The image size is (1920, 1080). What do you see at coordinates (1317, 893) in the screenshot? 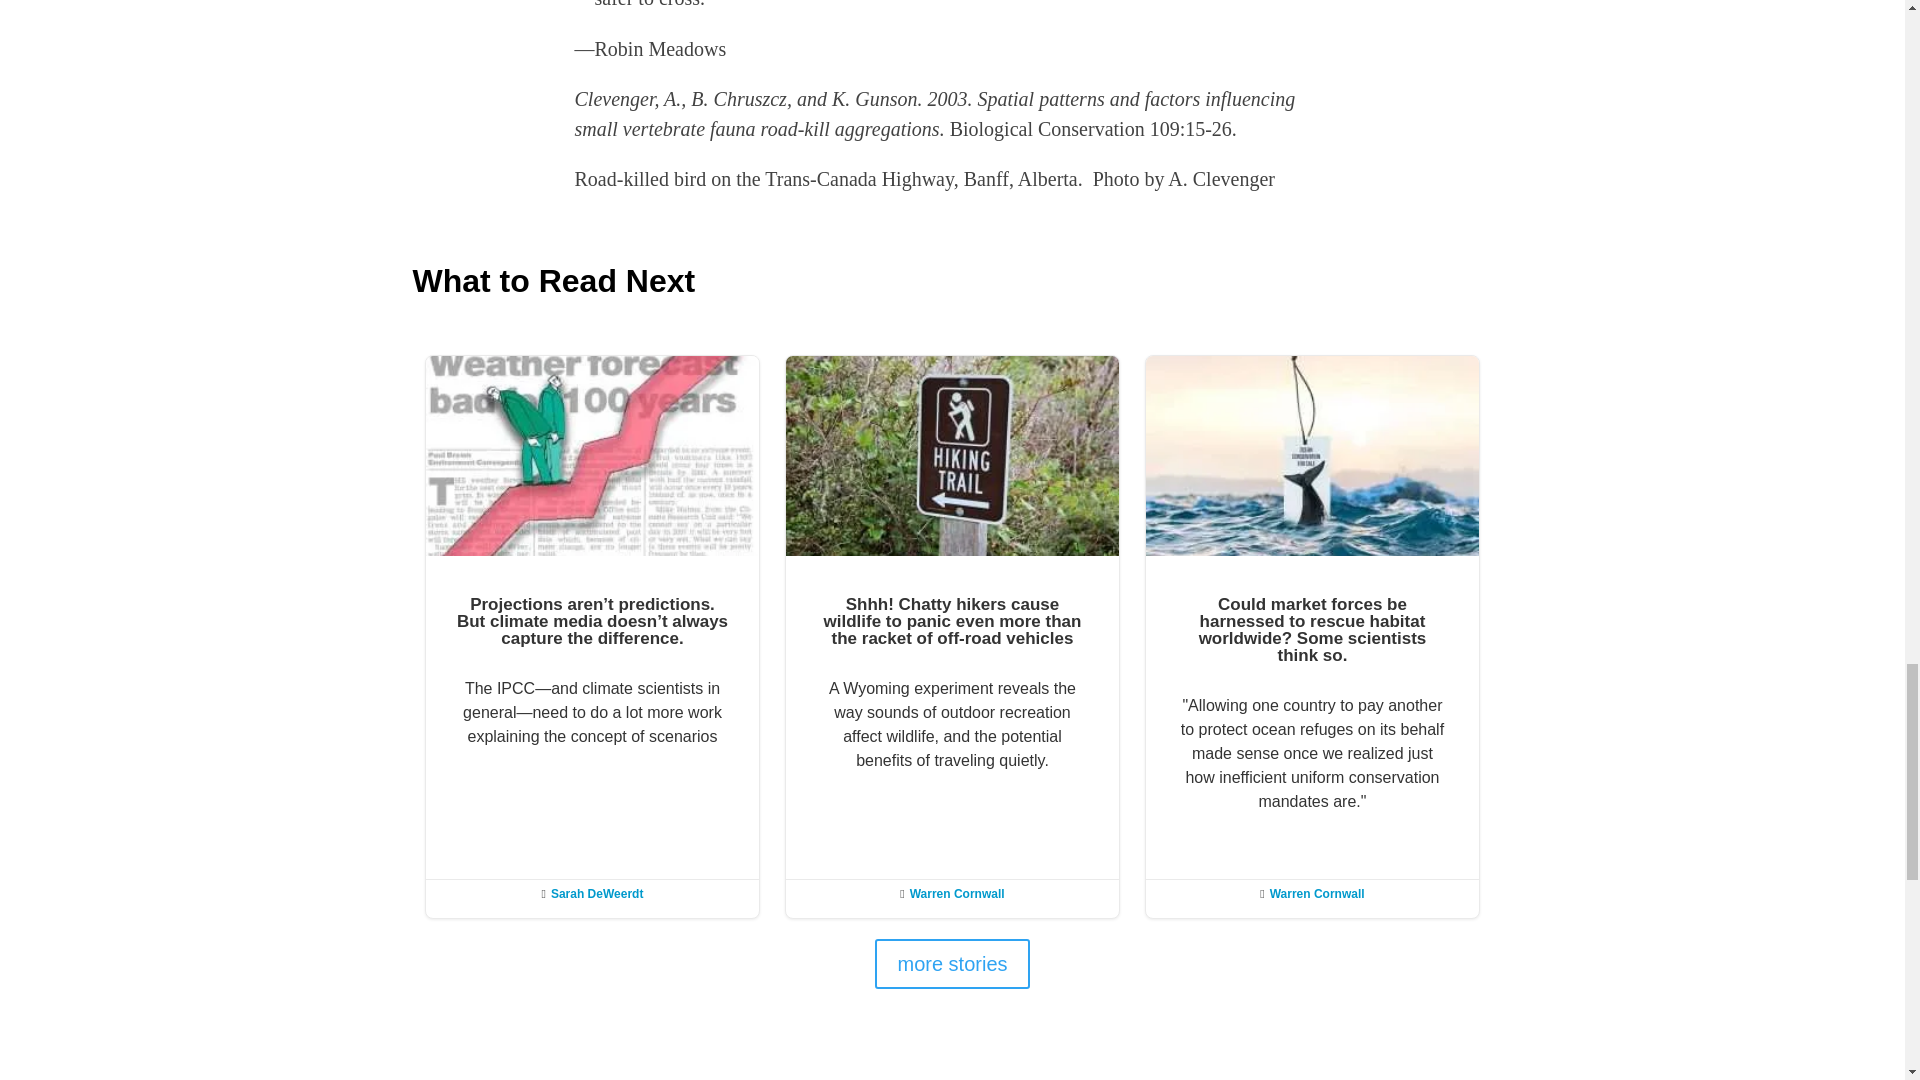
I see `Posts by Warren Cornwall` at bounding box center [1317, 893].